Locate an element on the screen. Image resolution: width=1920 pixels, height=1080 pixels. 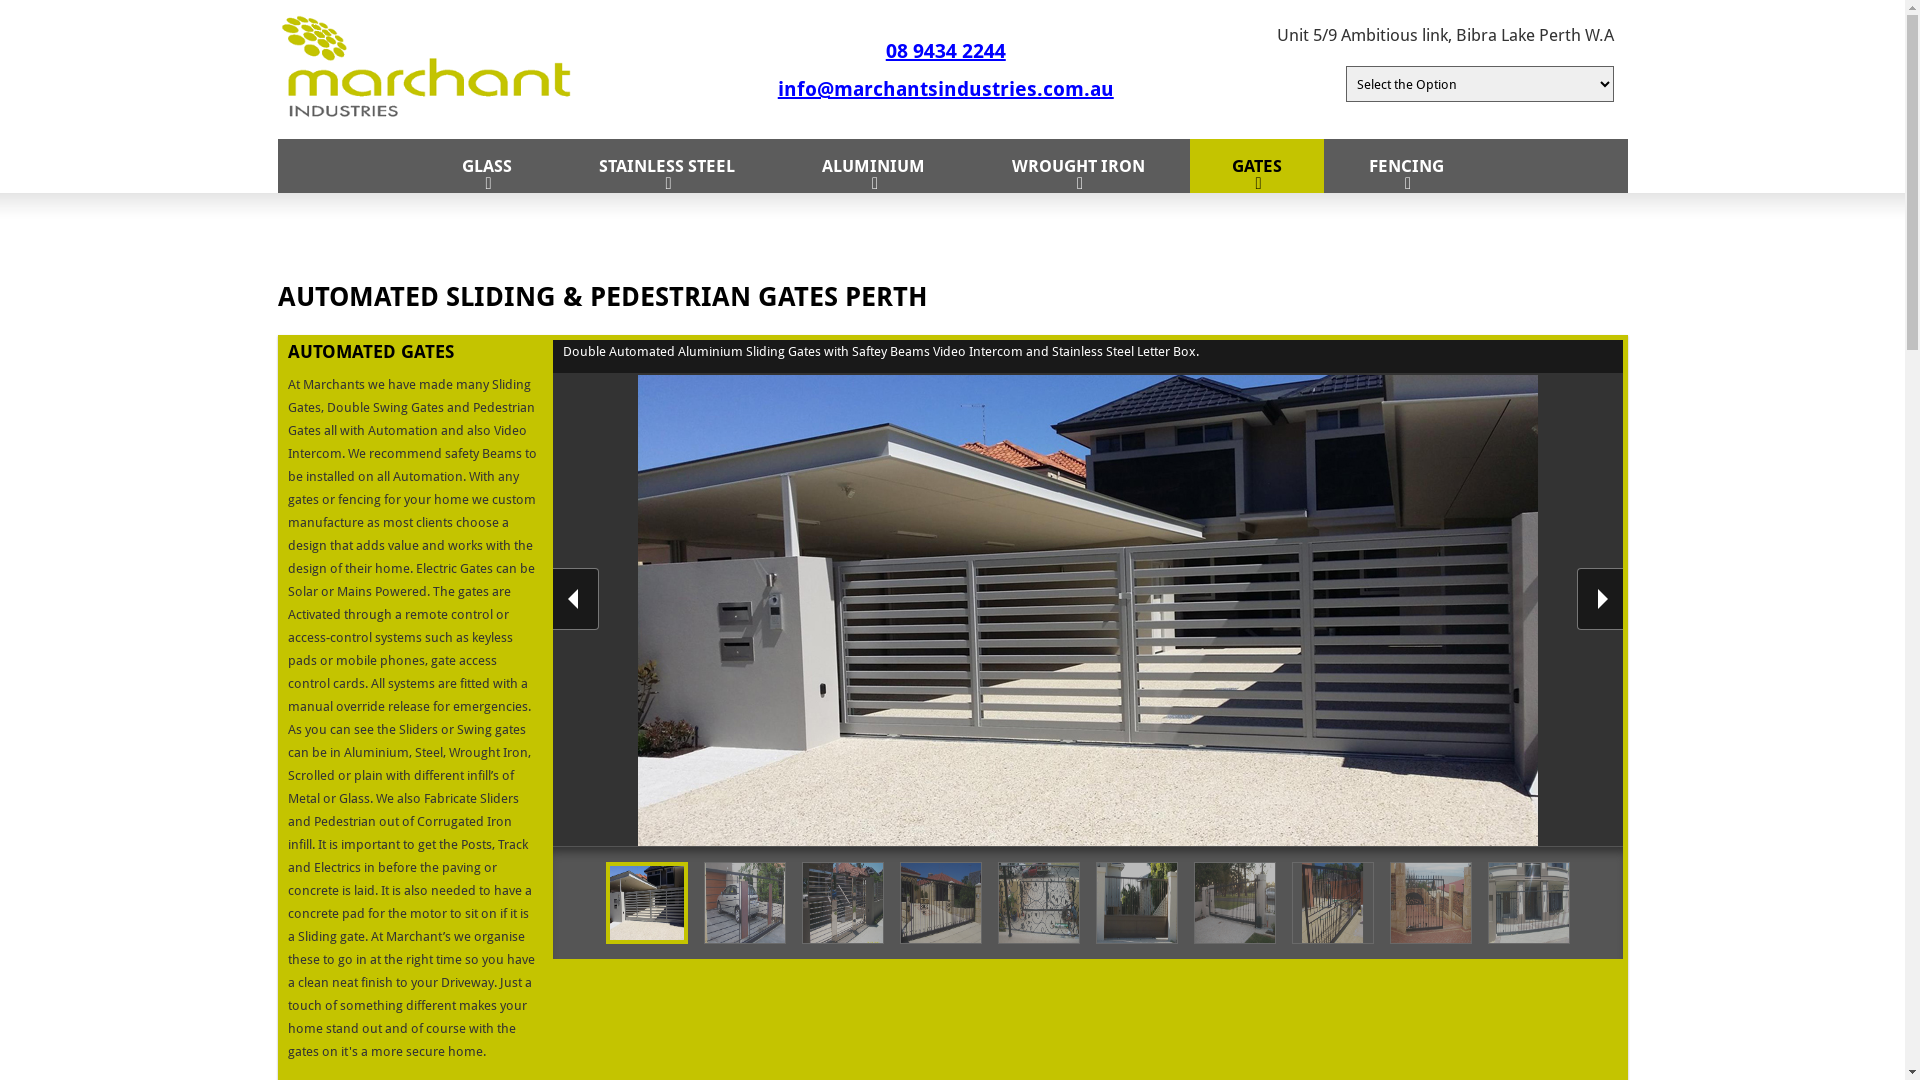
WROUGHT IRON is located at coordinates (1078, 166).